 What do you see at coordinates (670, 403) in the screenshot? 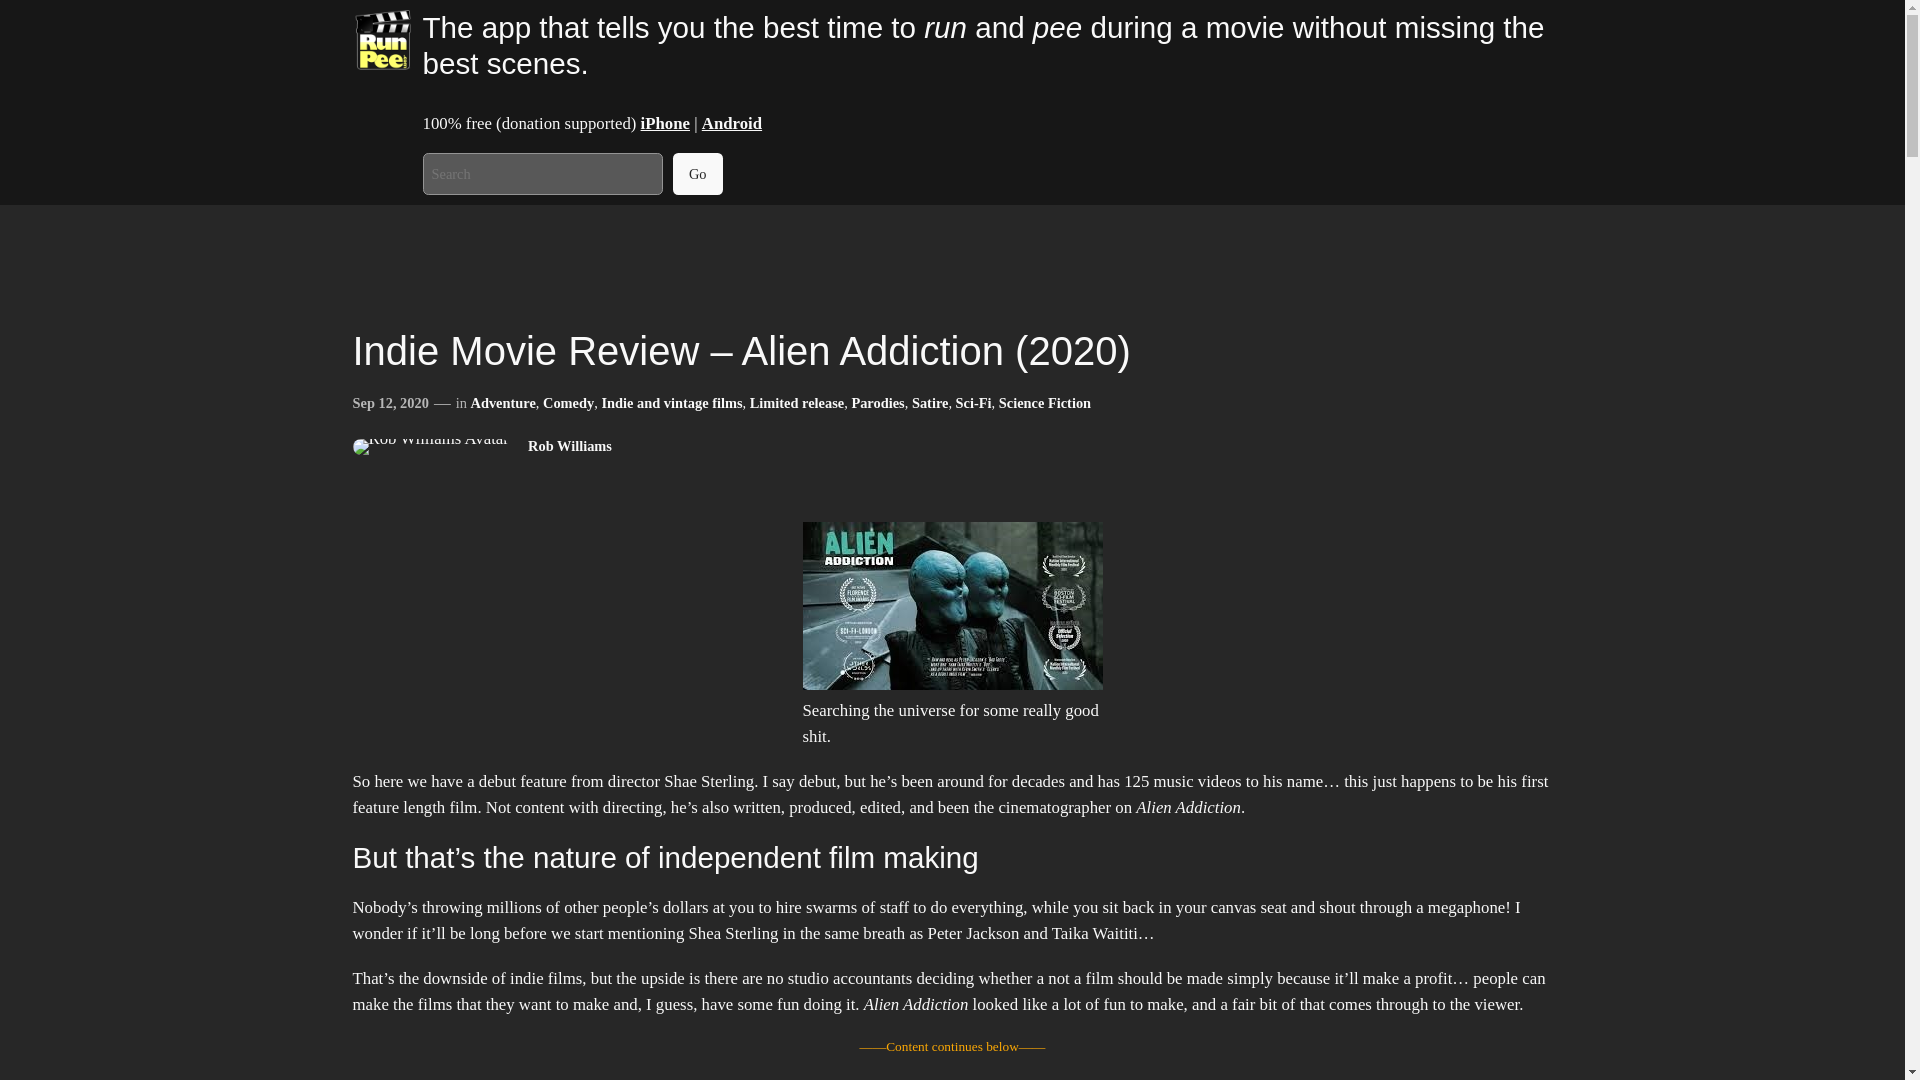
I see `Indie and vintage films` at bounding box center [670, 403].